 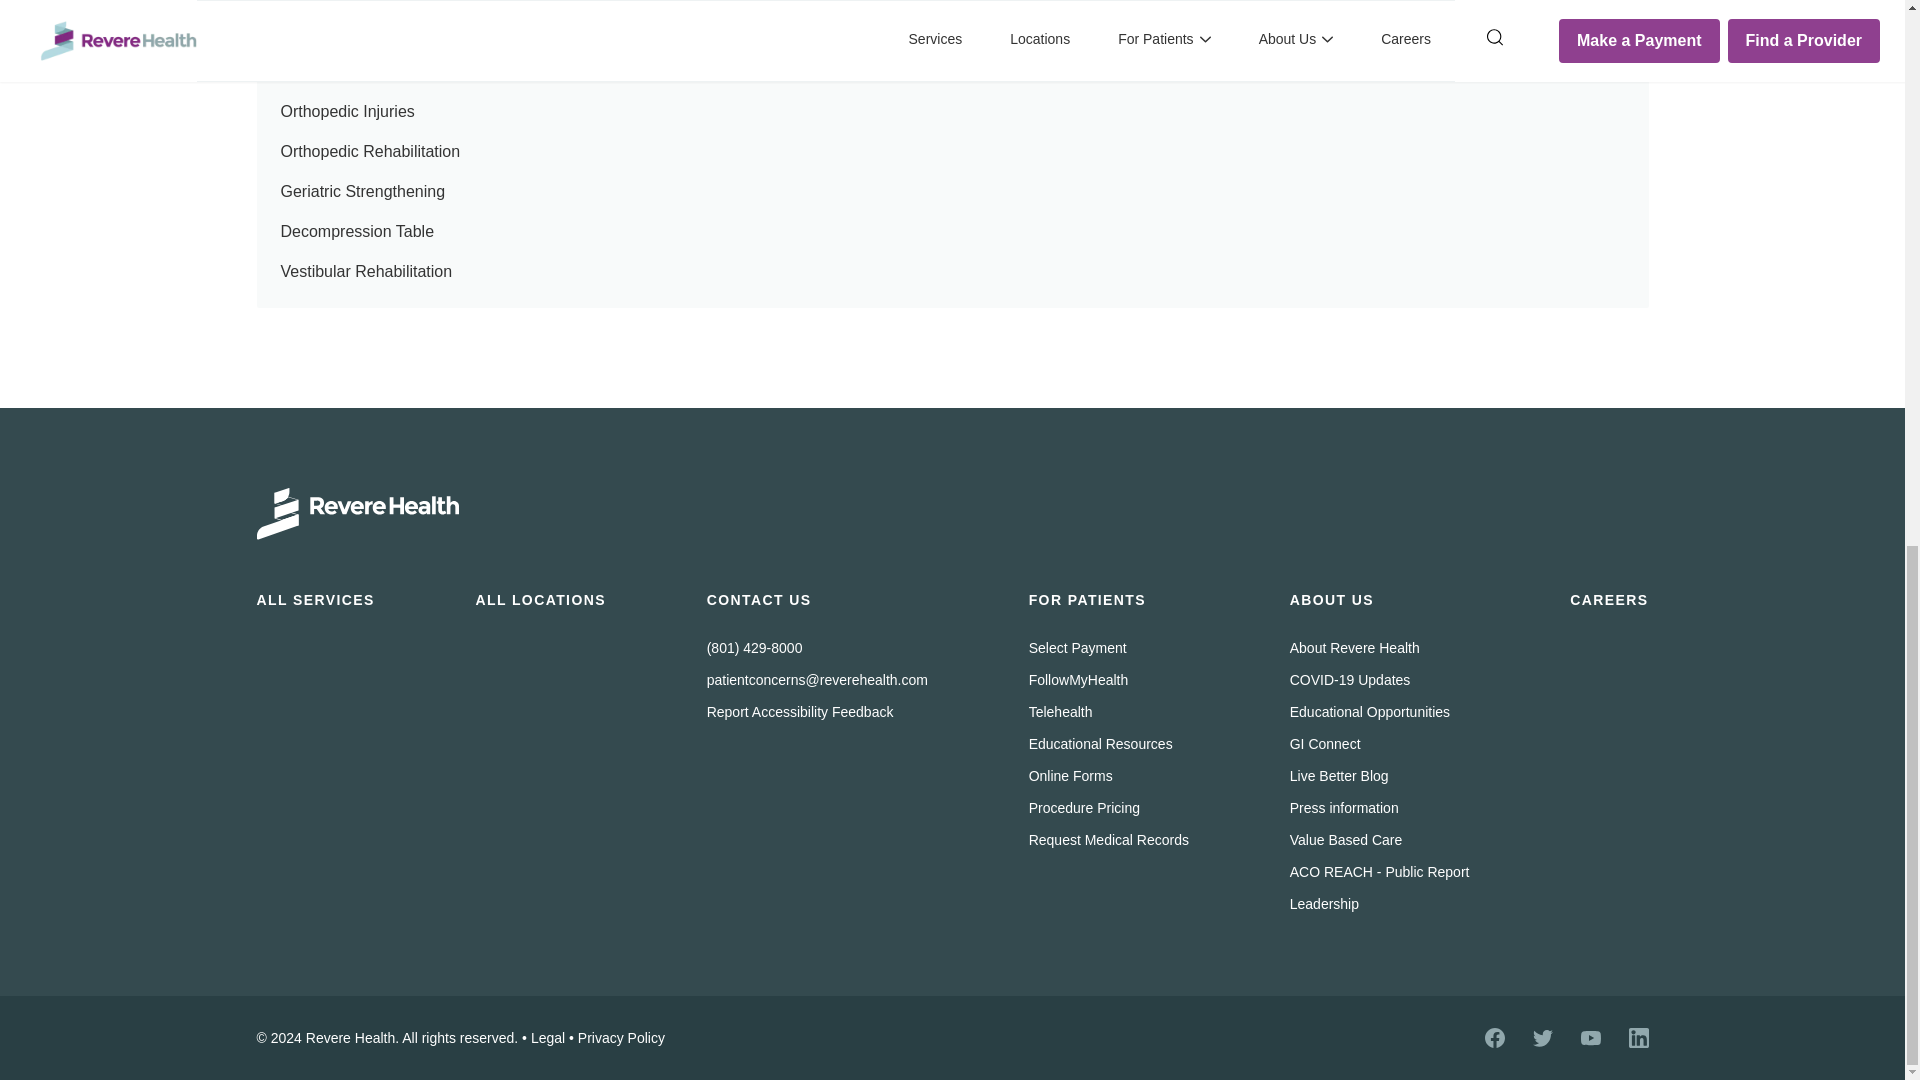 I want to click on ALL SERVICES, so click(x=314, y=600).